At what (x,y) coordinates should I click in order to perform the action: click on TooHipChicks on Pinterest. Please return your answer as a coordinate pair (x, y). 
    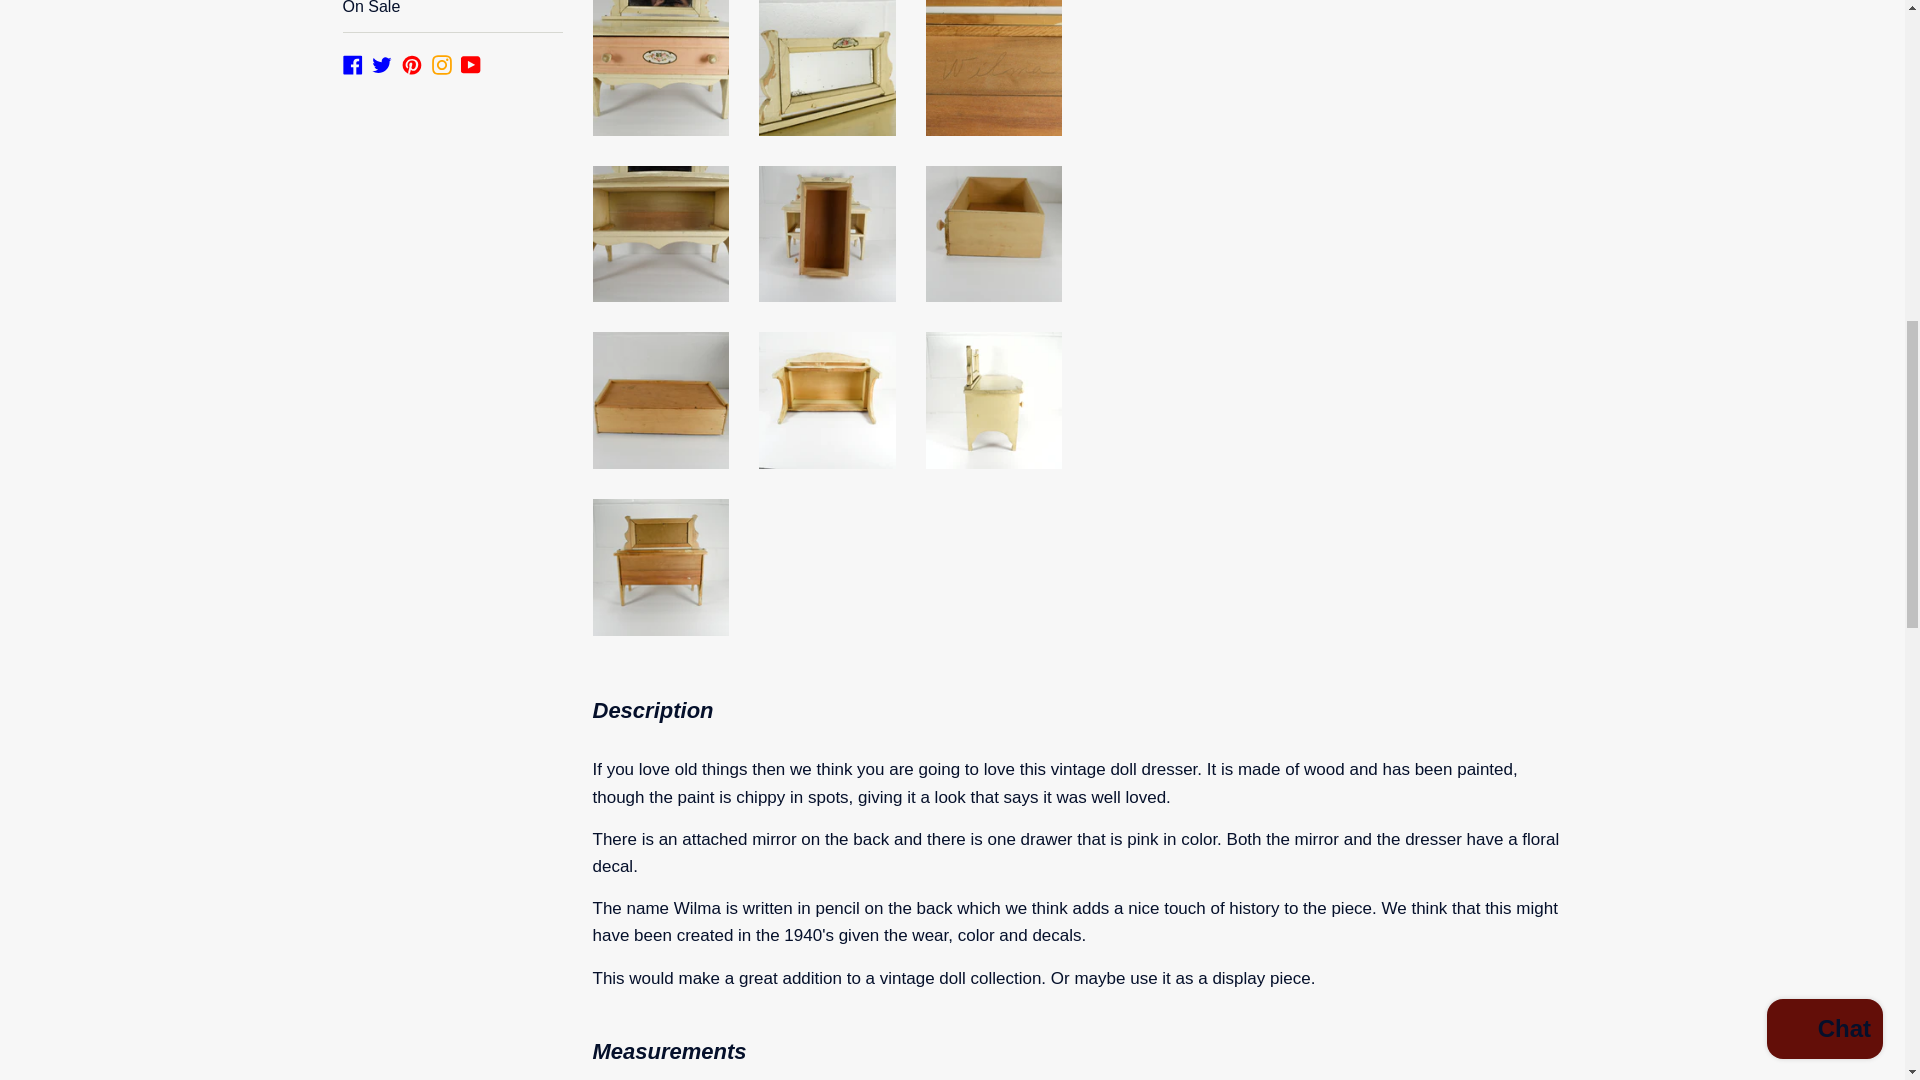
    Looking at the image, I should click on (412, 64).